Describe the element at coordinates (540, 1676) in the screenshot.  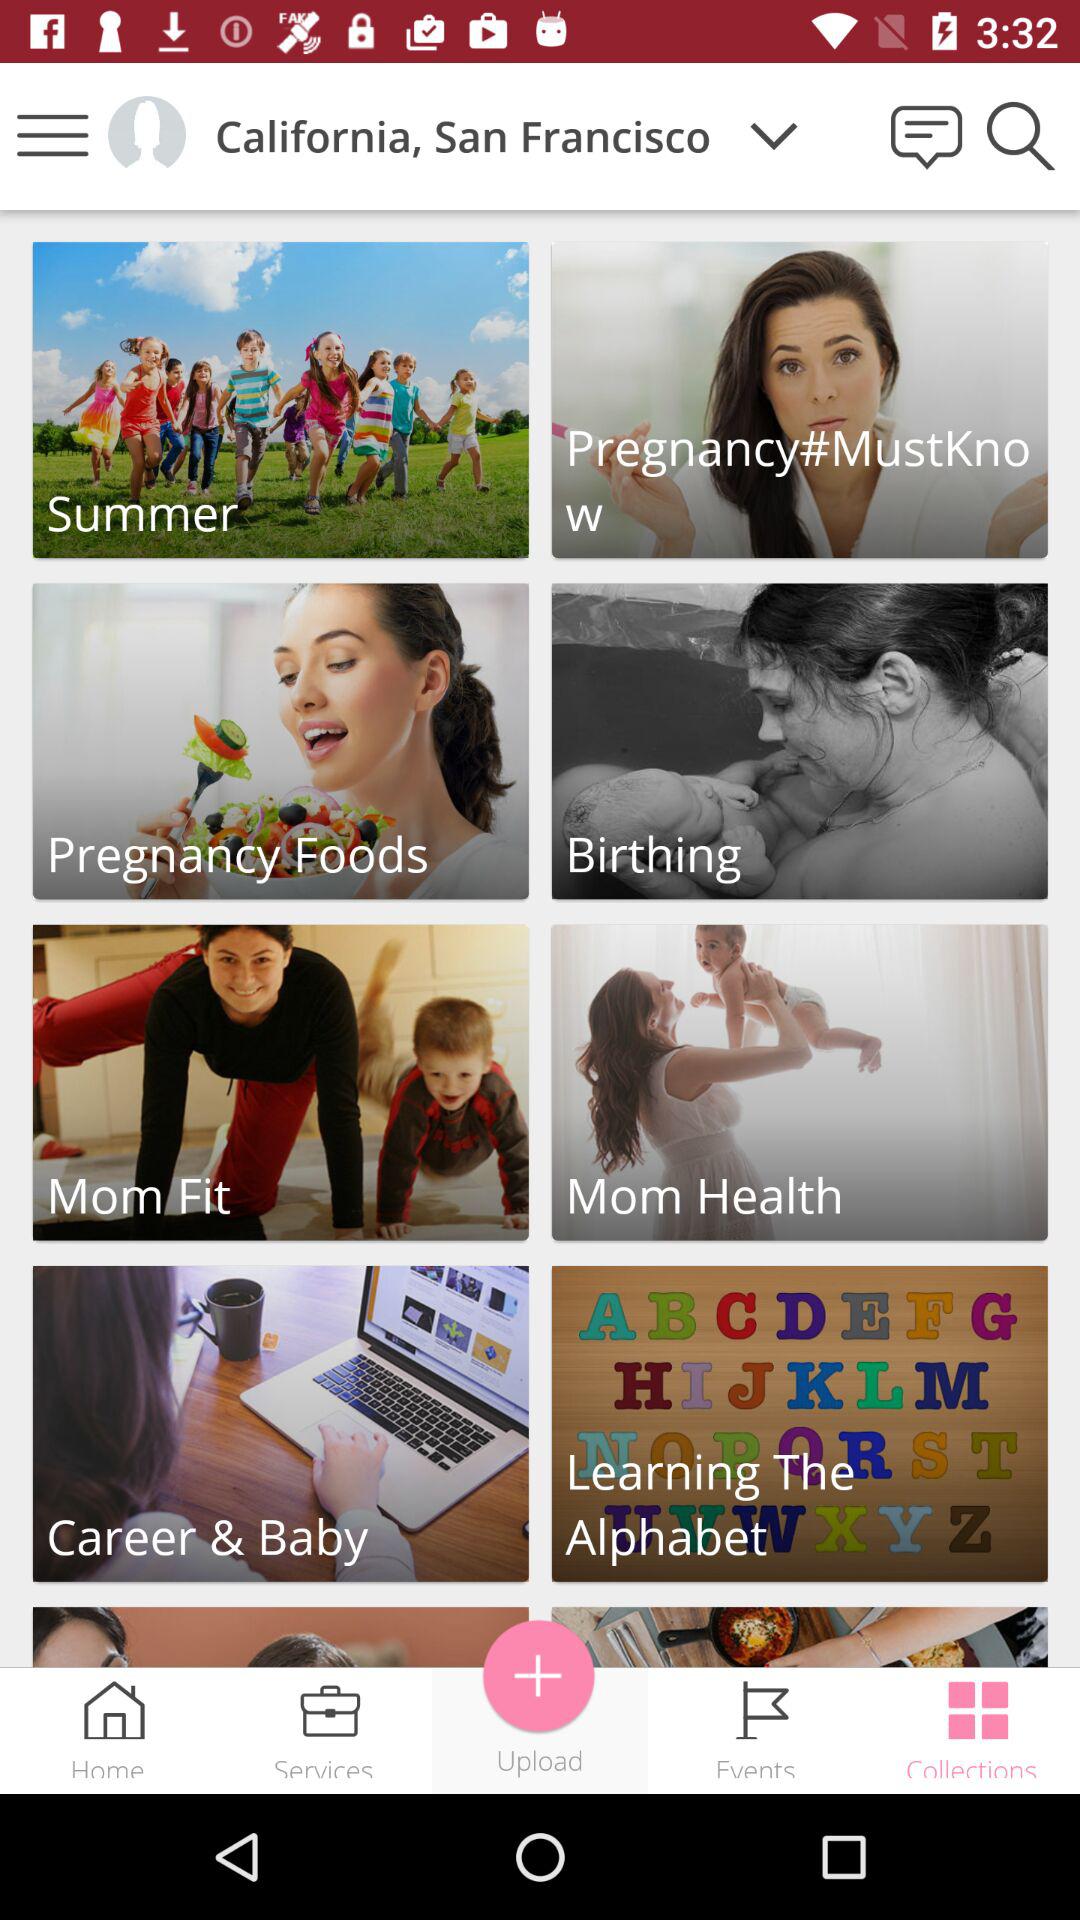
I see `add a topic` at that location.